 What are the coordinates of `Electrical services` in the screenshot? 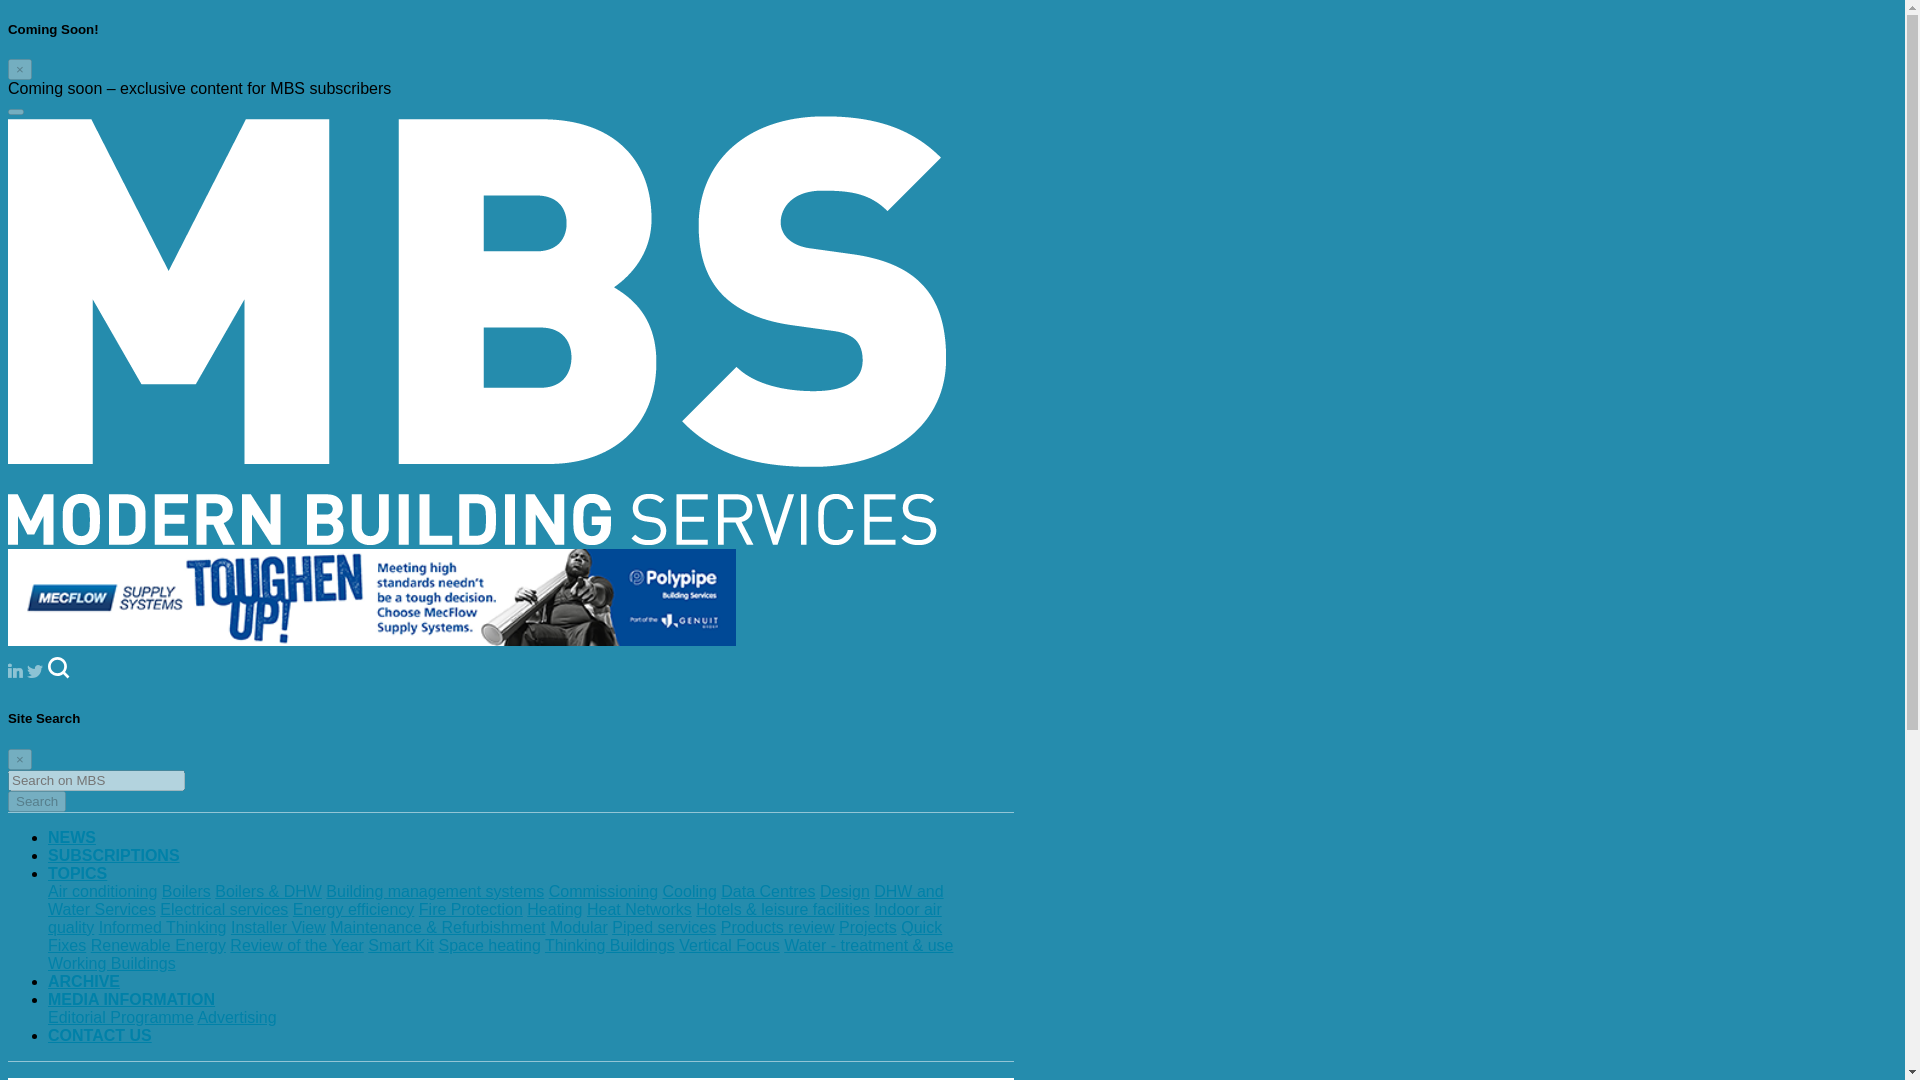 It's located at (224, 909).